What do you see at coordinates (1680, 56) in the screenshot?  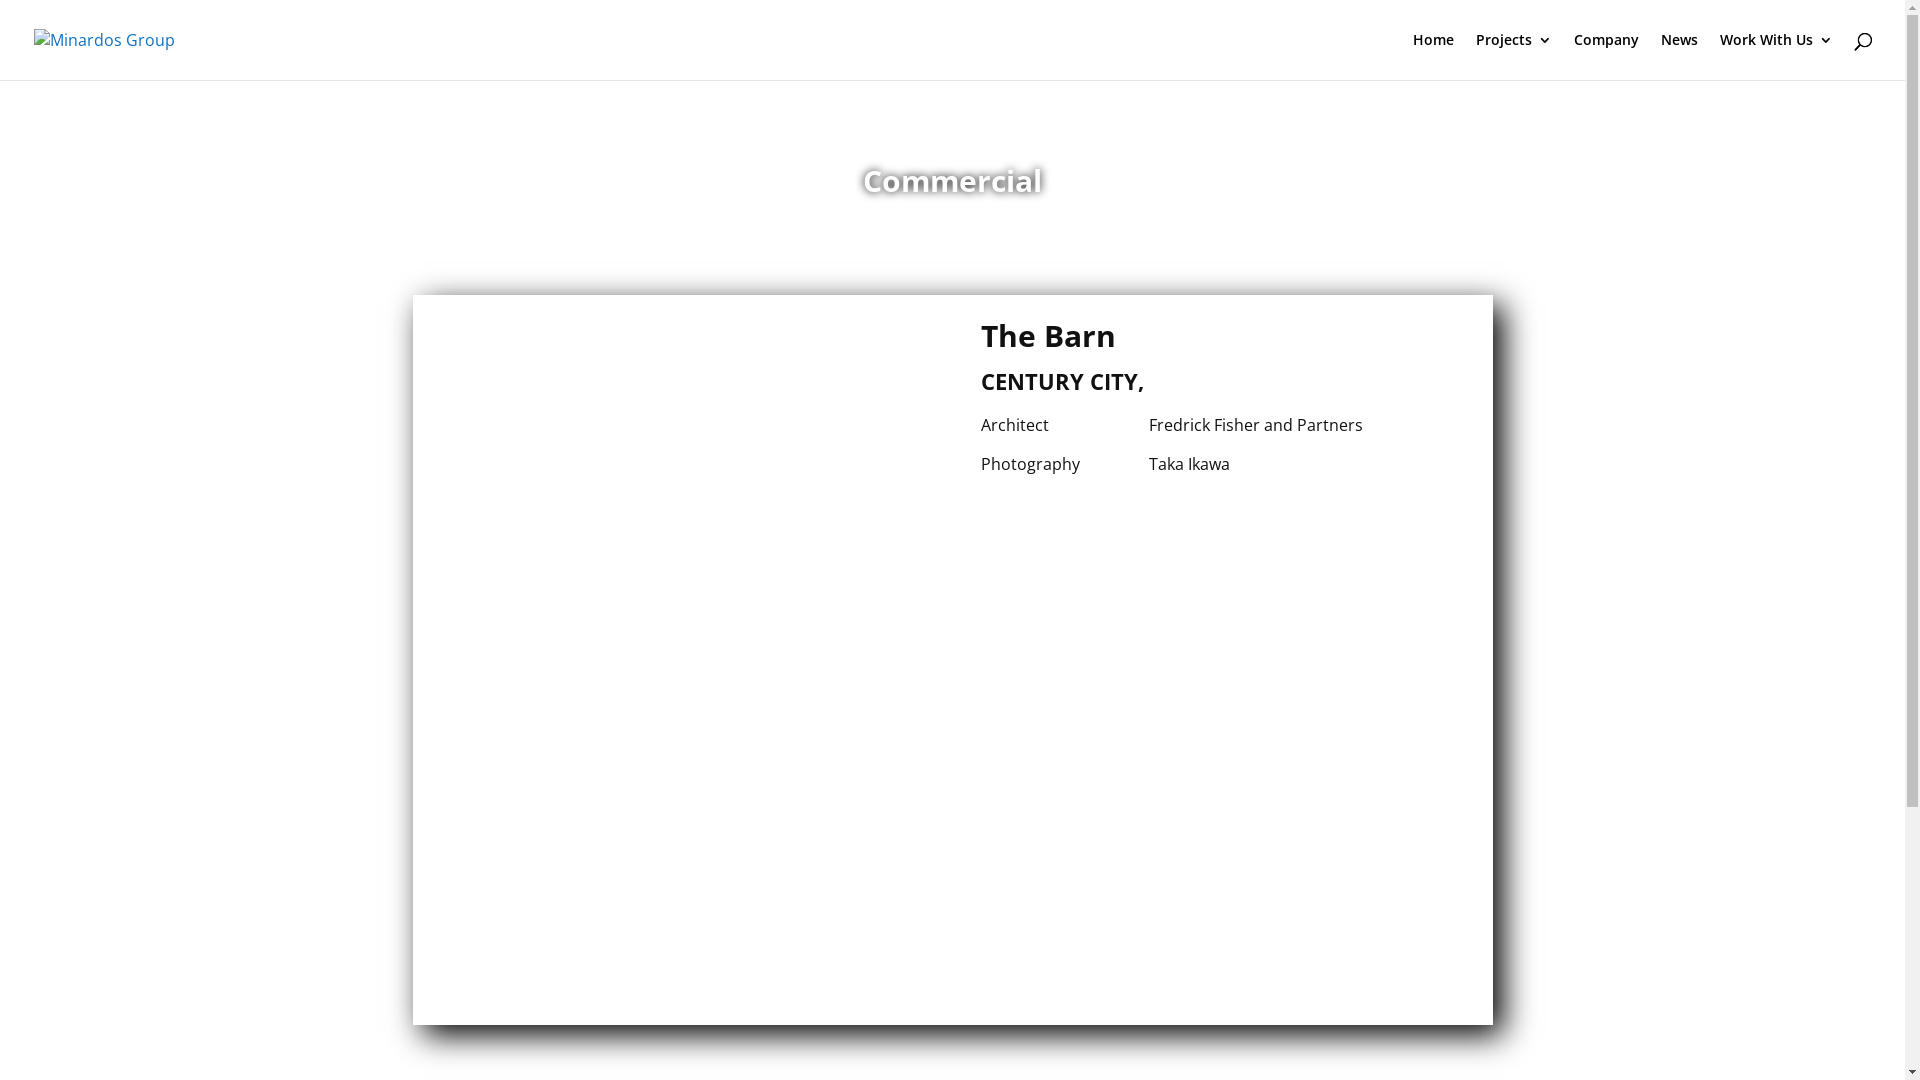 I see `News` at bounding box center [1680, 56].